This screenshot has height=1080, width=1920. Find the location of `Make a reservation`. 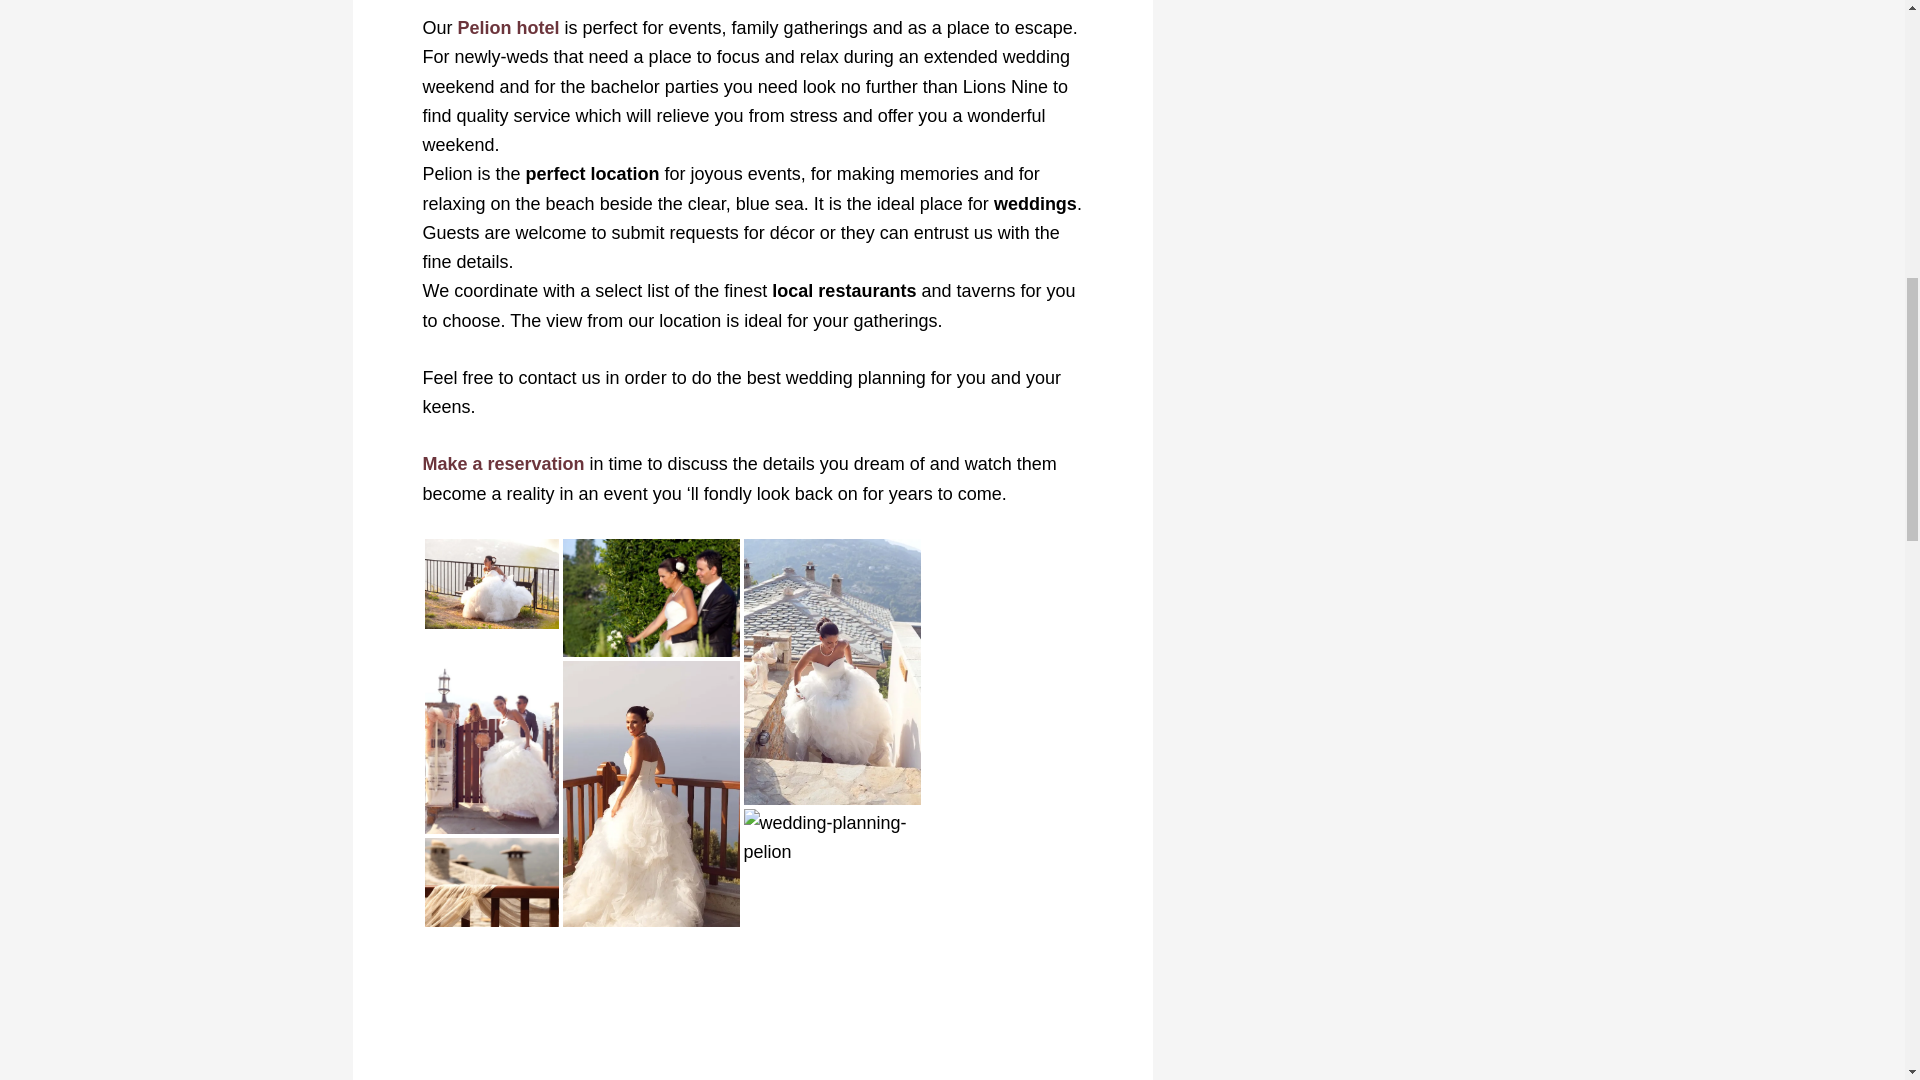

Make a reservation is located at coordinates (502, 464).